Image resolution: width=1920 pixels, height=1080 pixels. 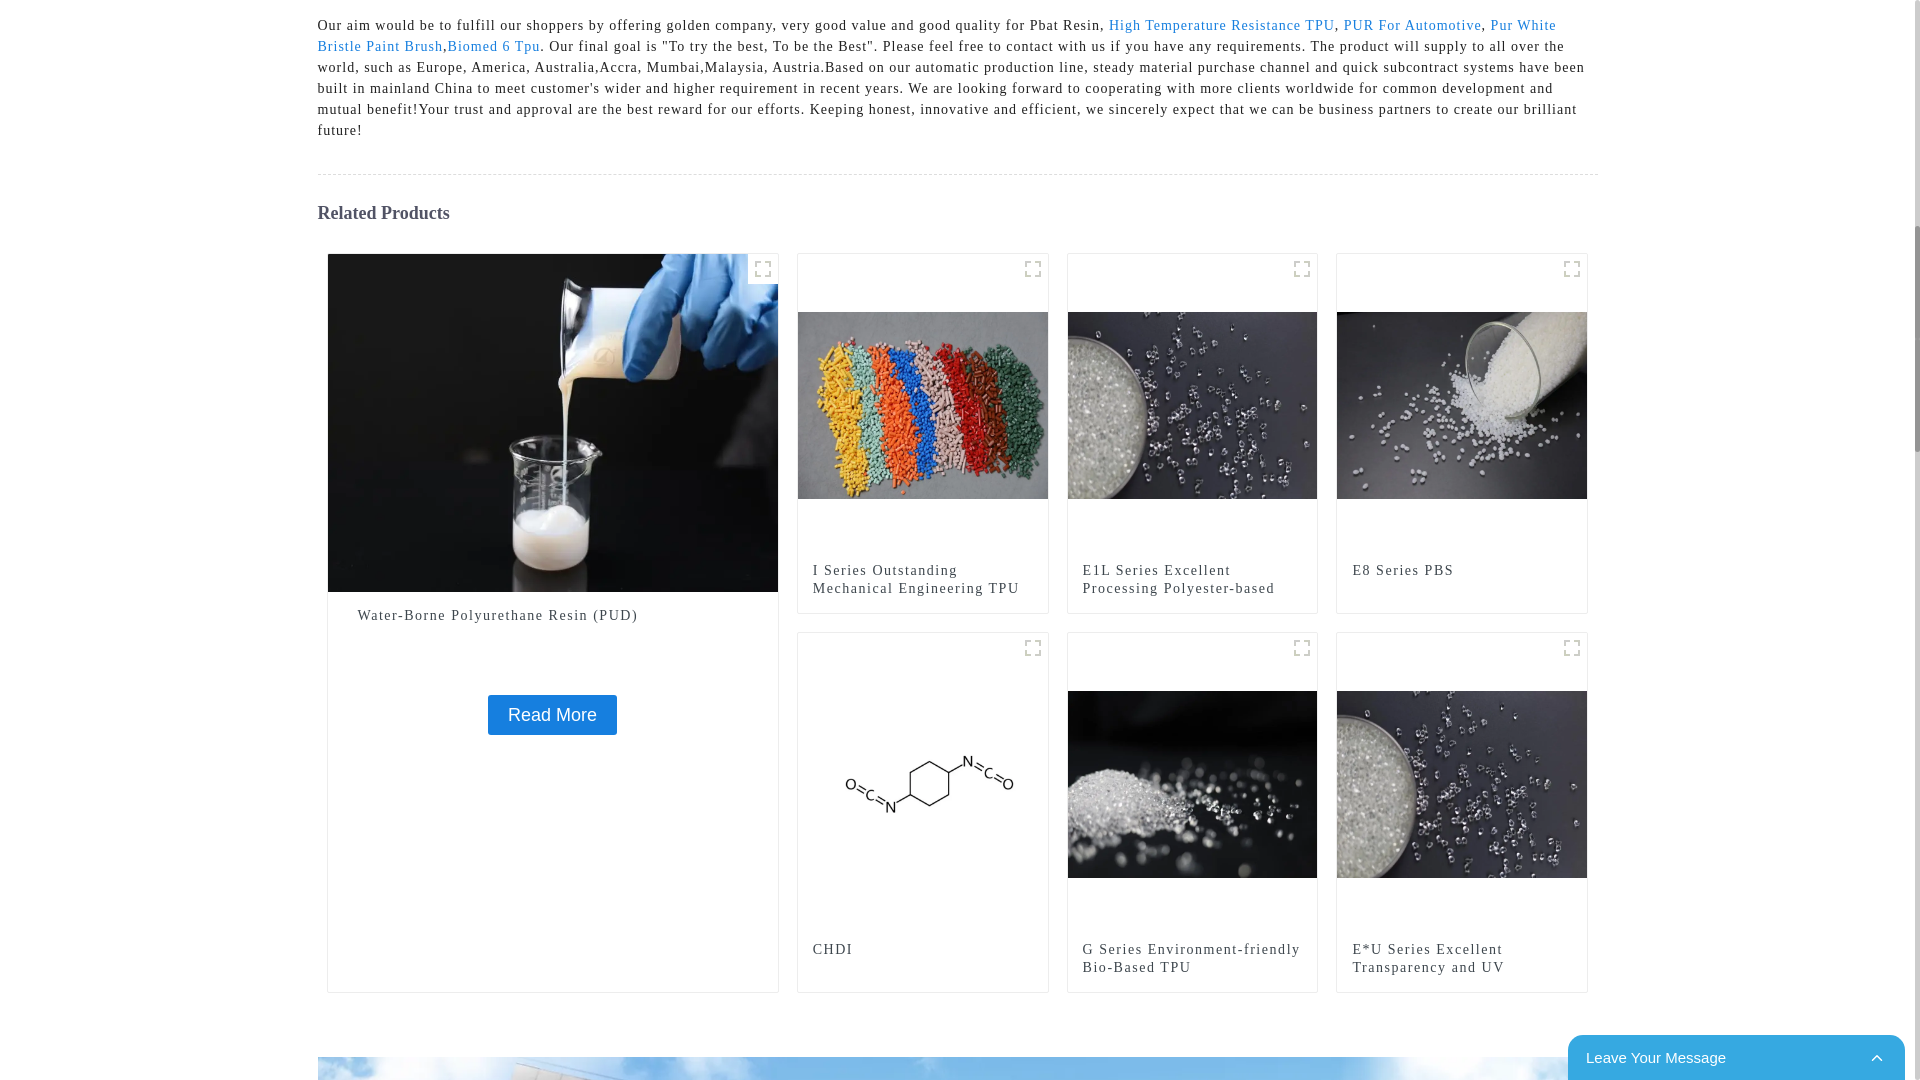 I want to click on E1L Series Excellent Processing Polyester-based TPU, so click(x=1192, y=404).